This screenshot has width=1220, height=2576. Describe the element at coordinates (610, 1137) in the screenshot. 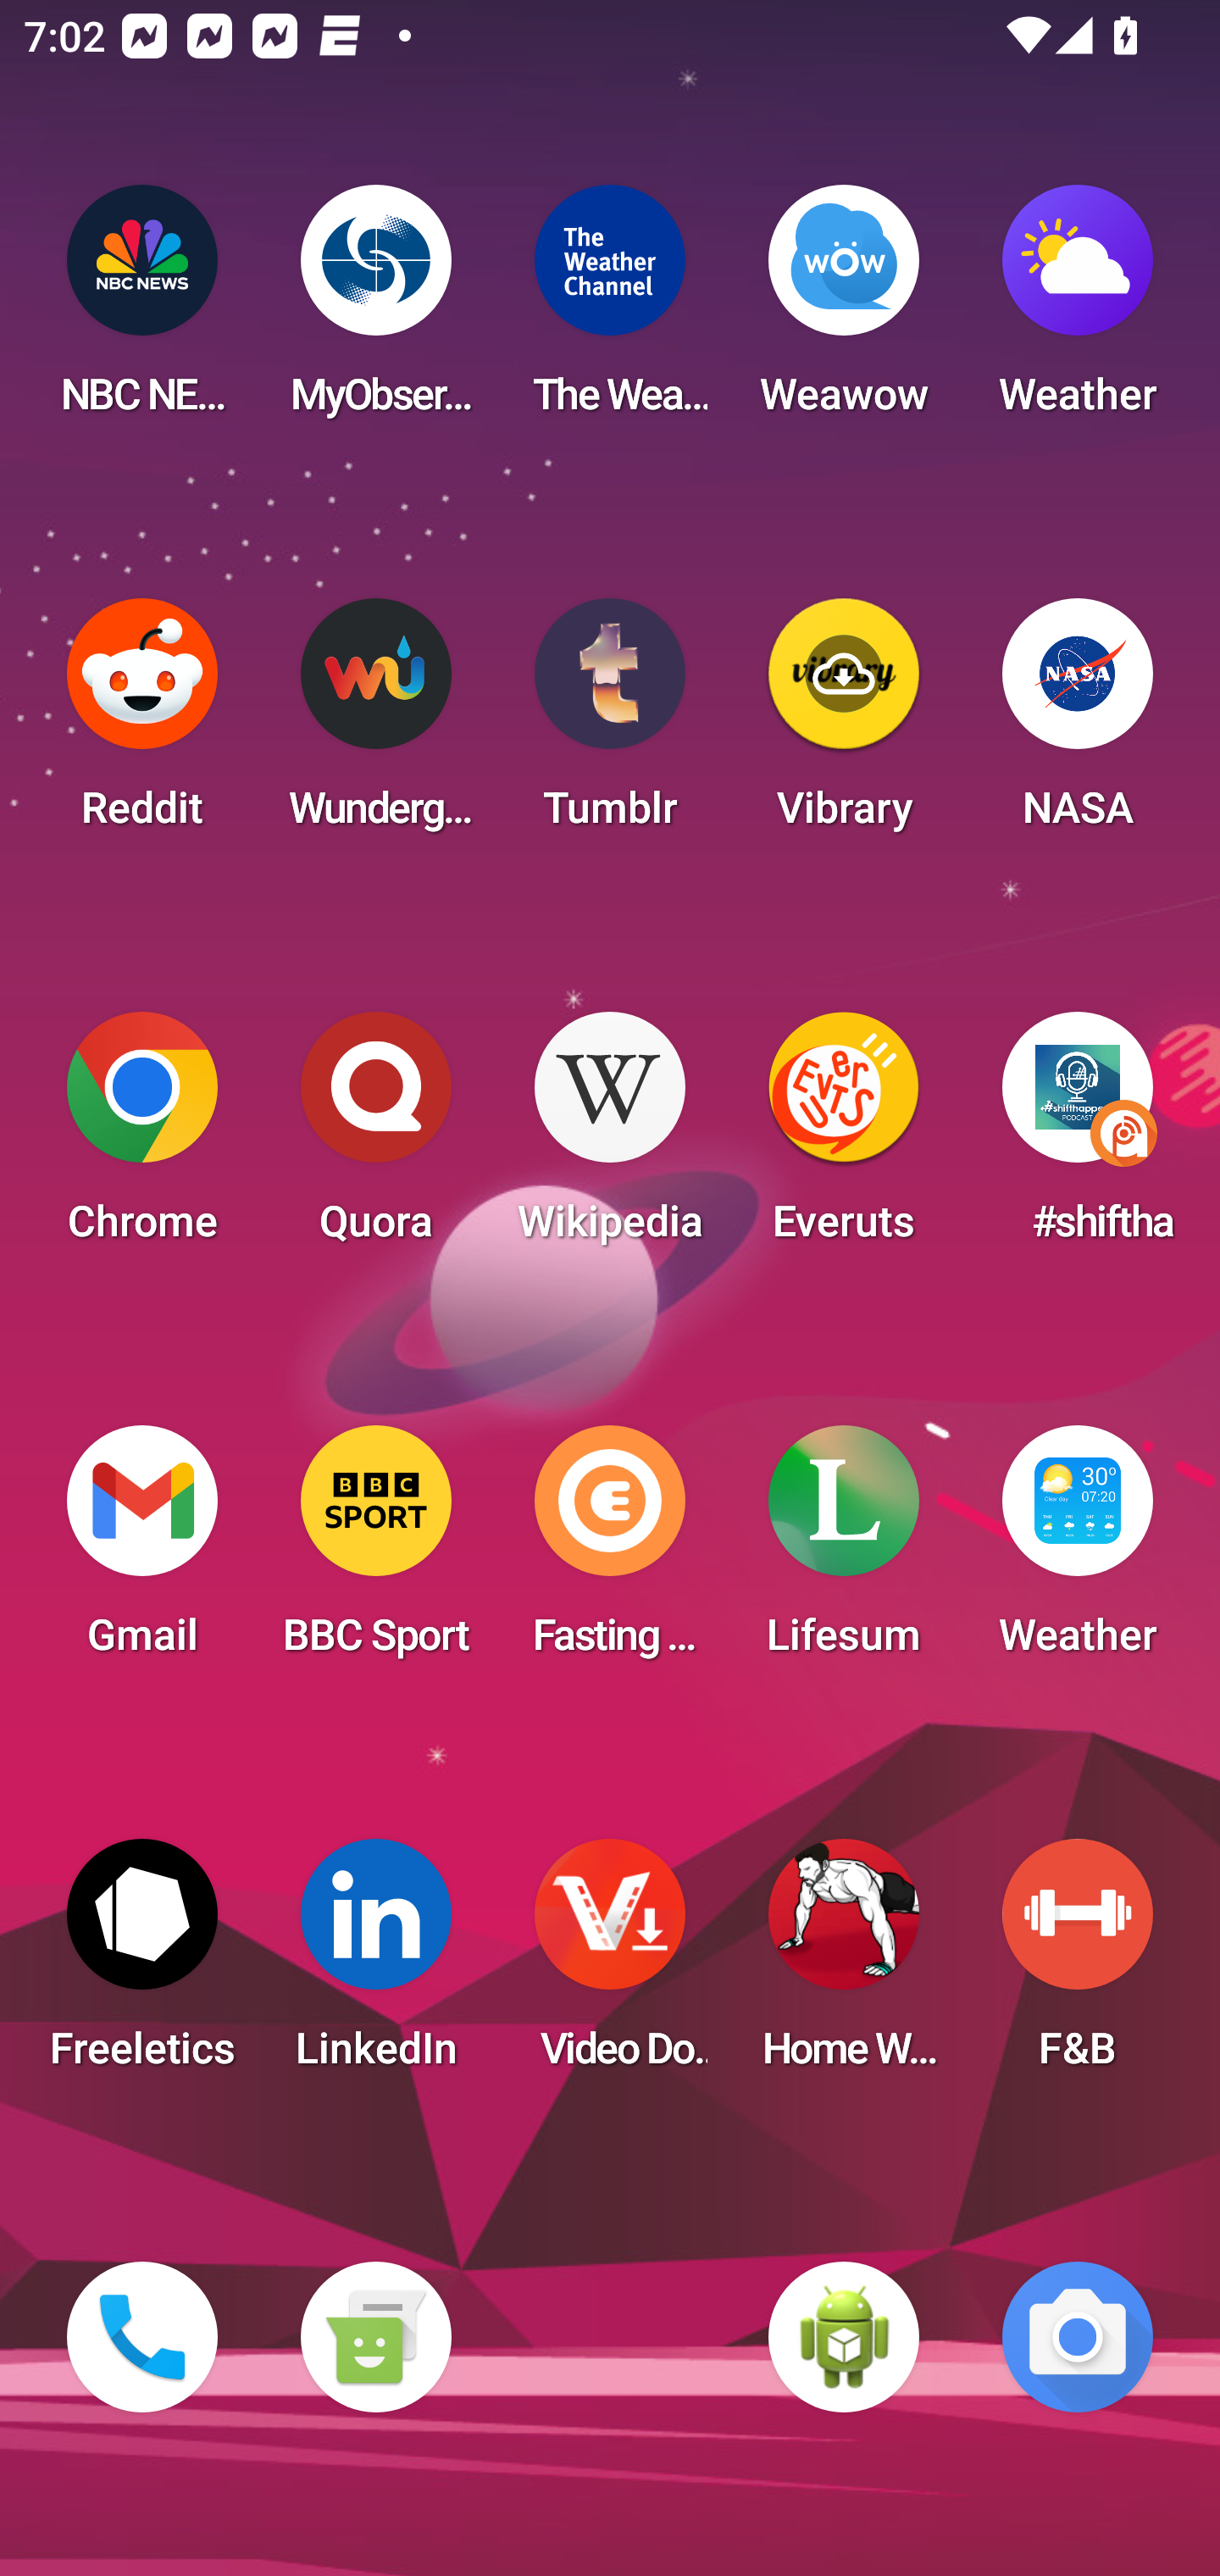

I see `Wikipedia` at that location.